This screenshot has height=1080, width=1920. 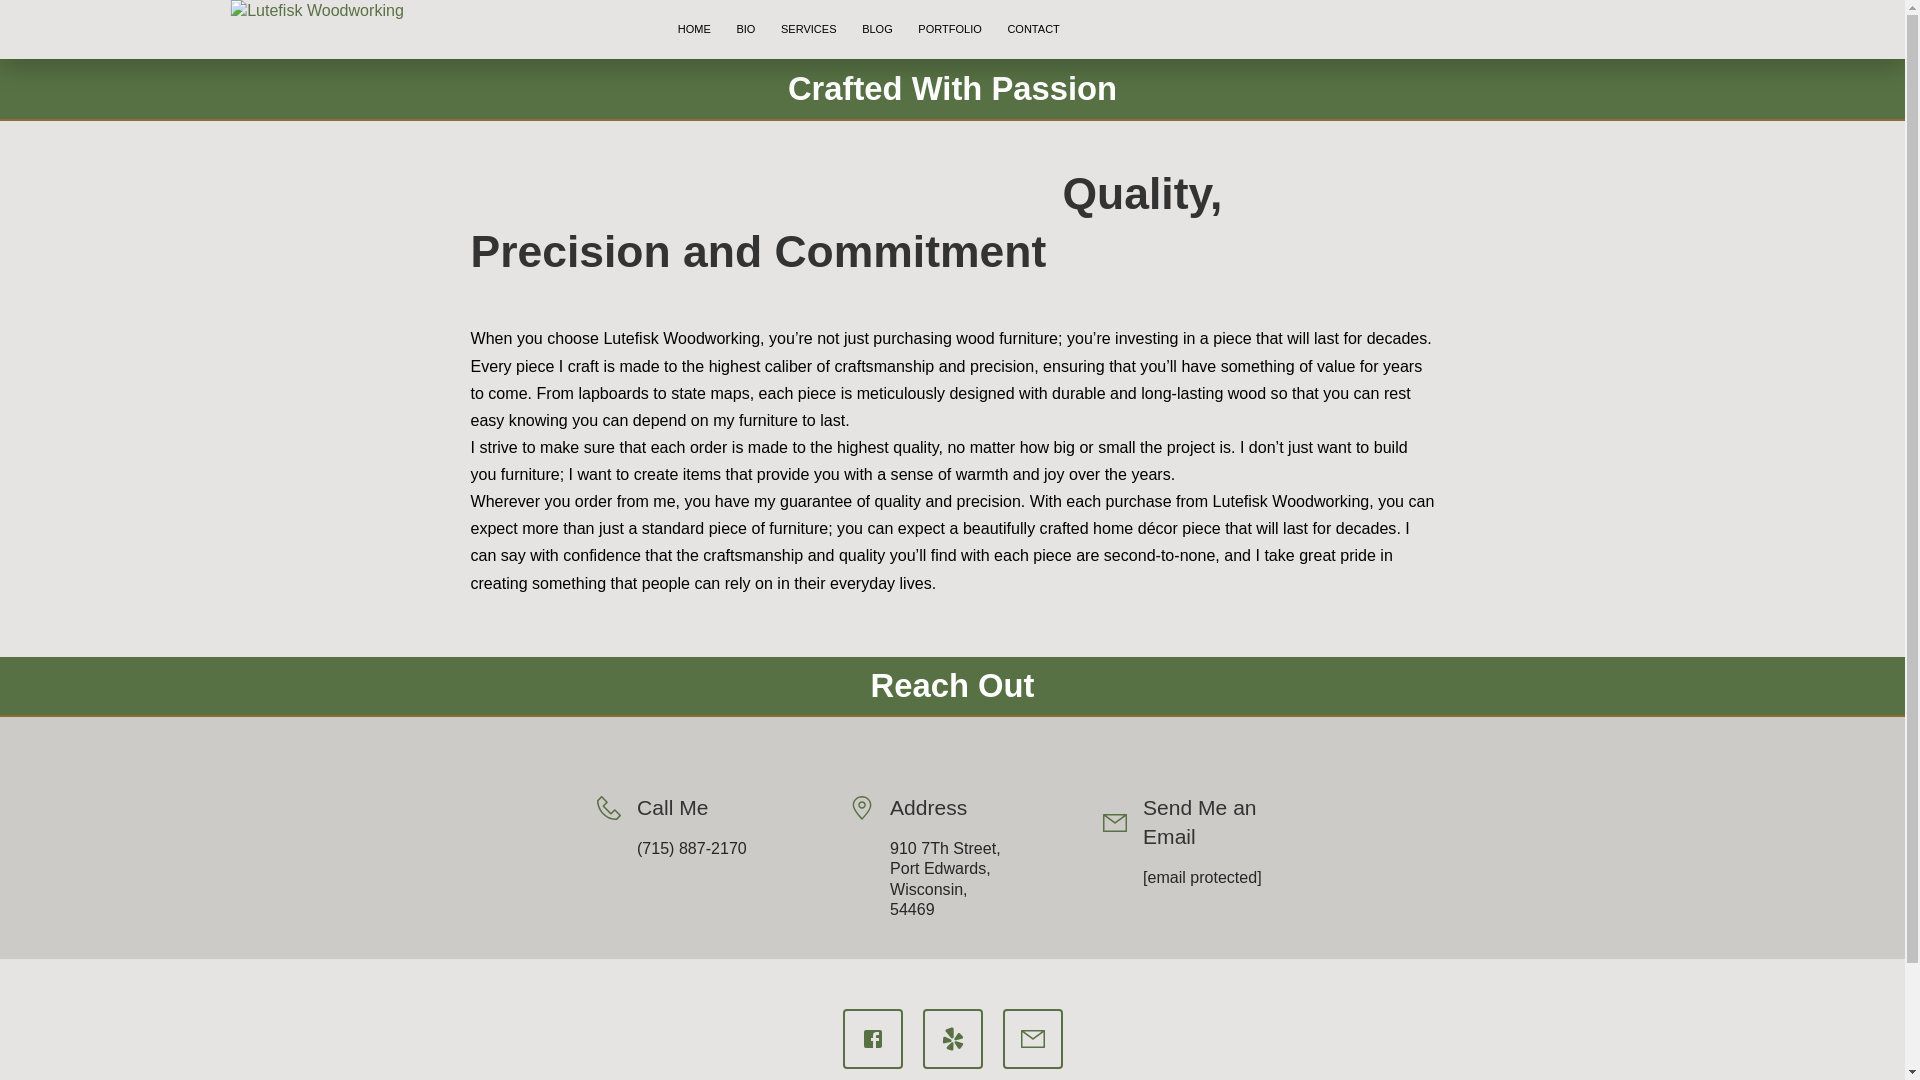 What do you see at coordinates (876, 30) in the screenshot?
I see `BLOG` at bounding box center [876, 30].